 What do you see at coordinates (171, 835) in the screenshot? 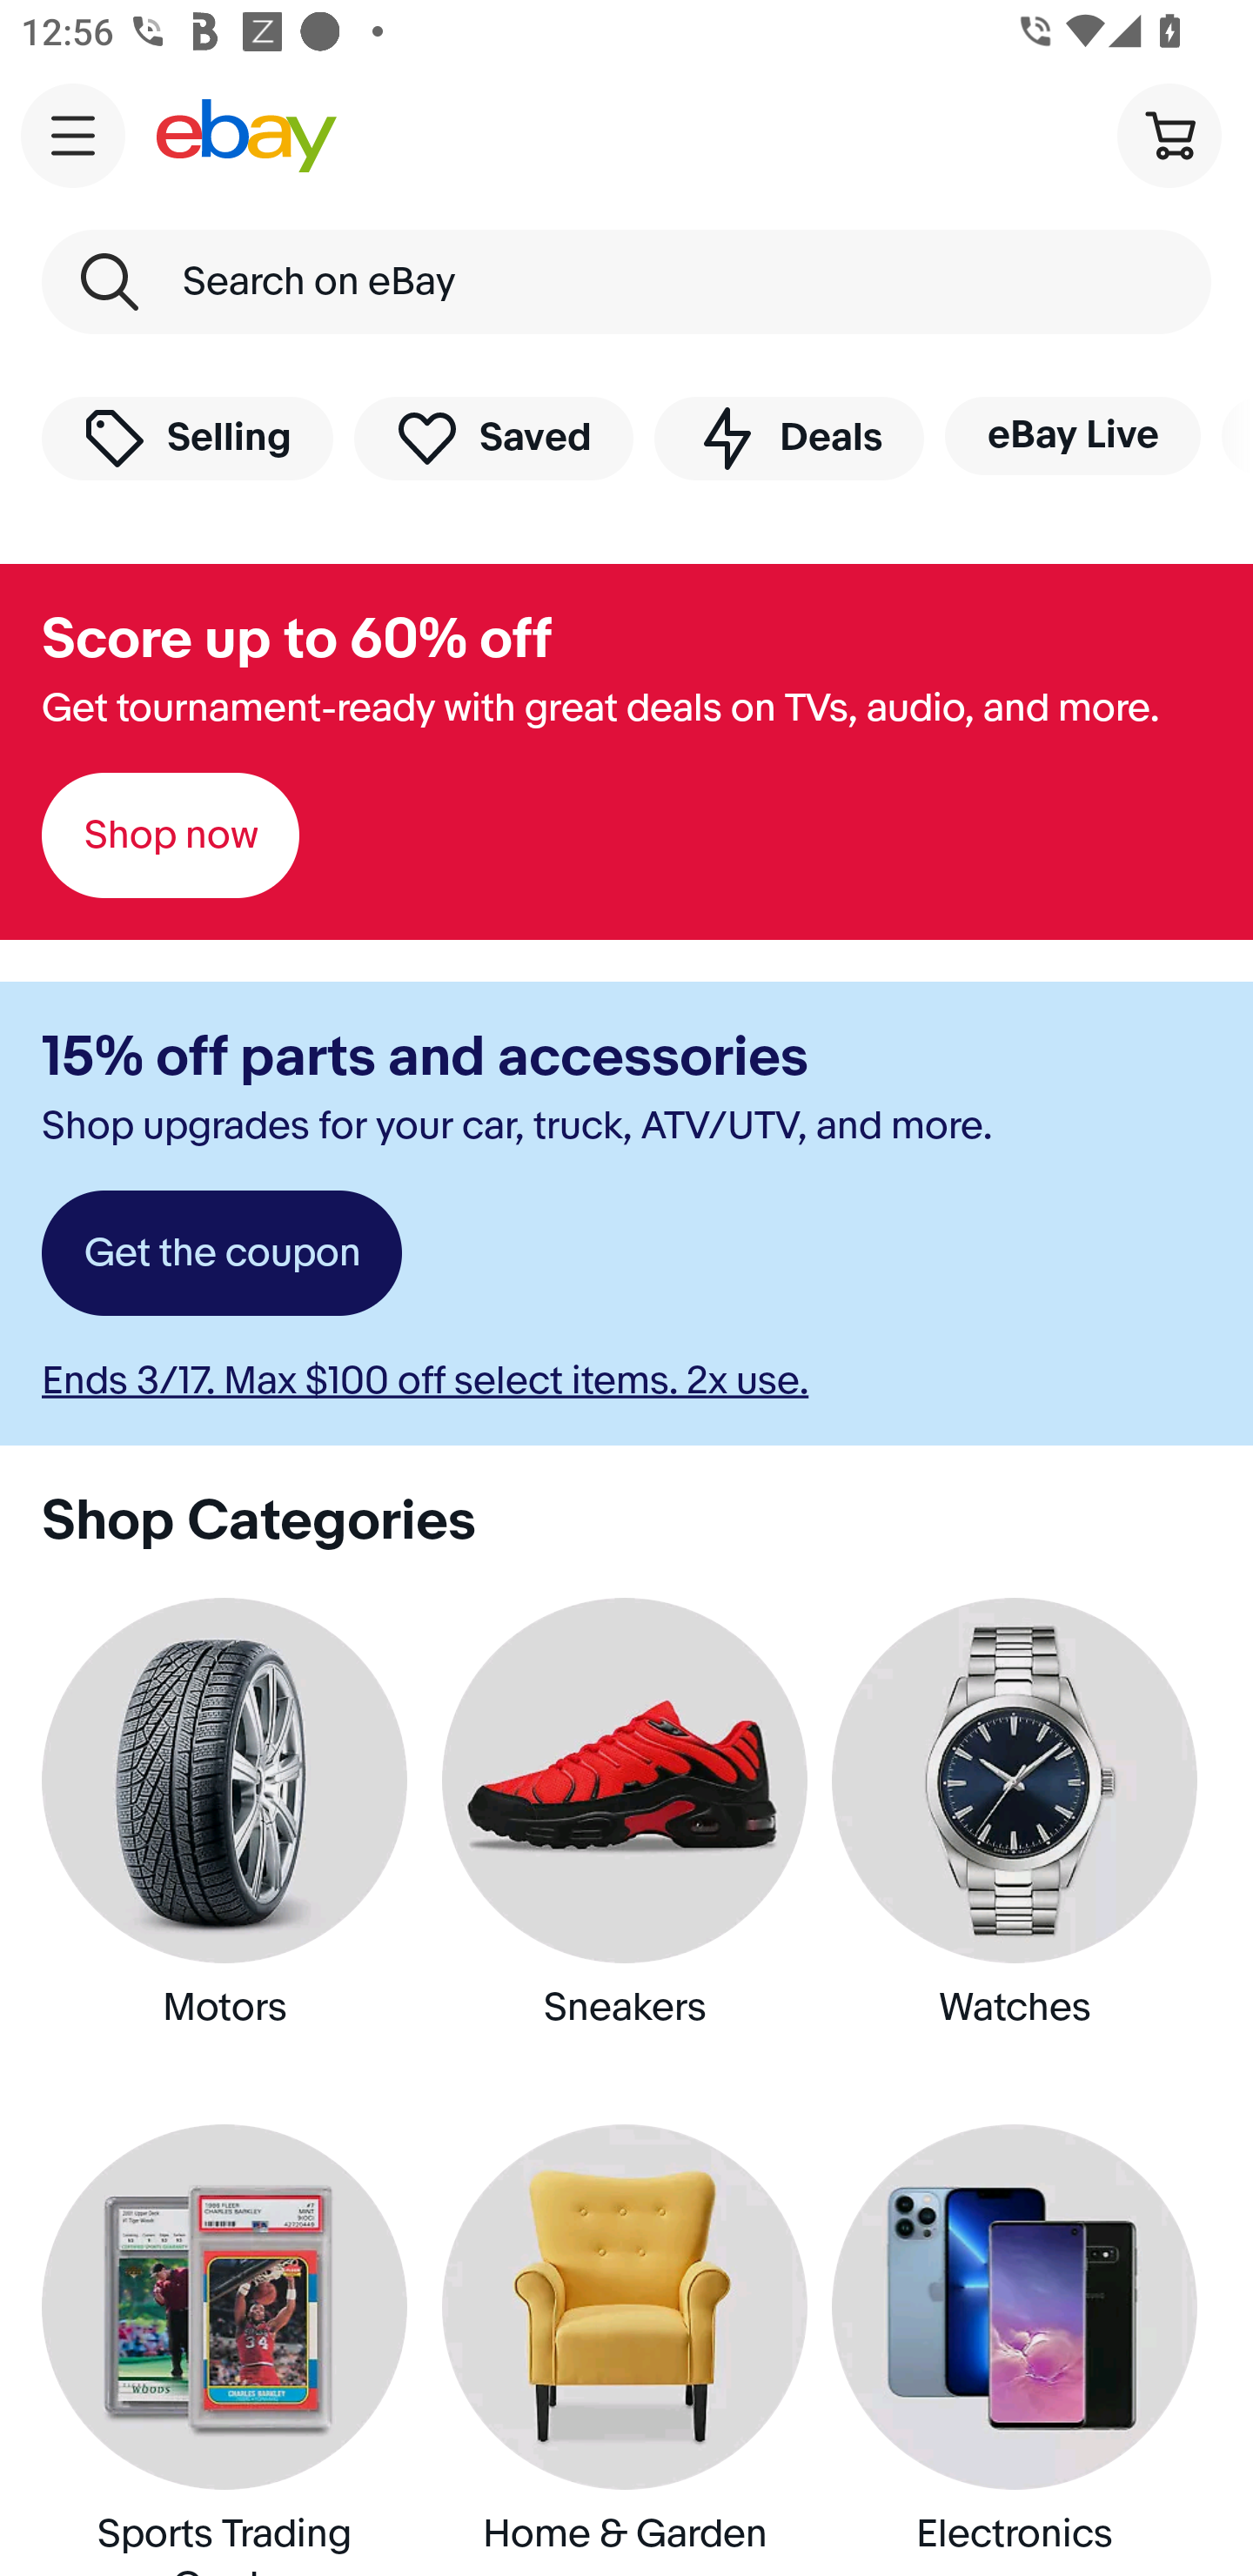
I see `Shop now` at bounding box center [171, 835].